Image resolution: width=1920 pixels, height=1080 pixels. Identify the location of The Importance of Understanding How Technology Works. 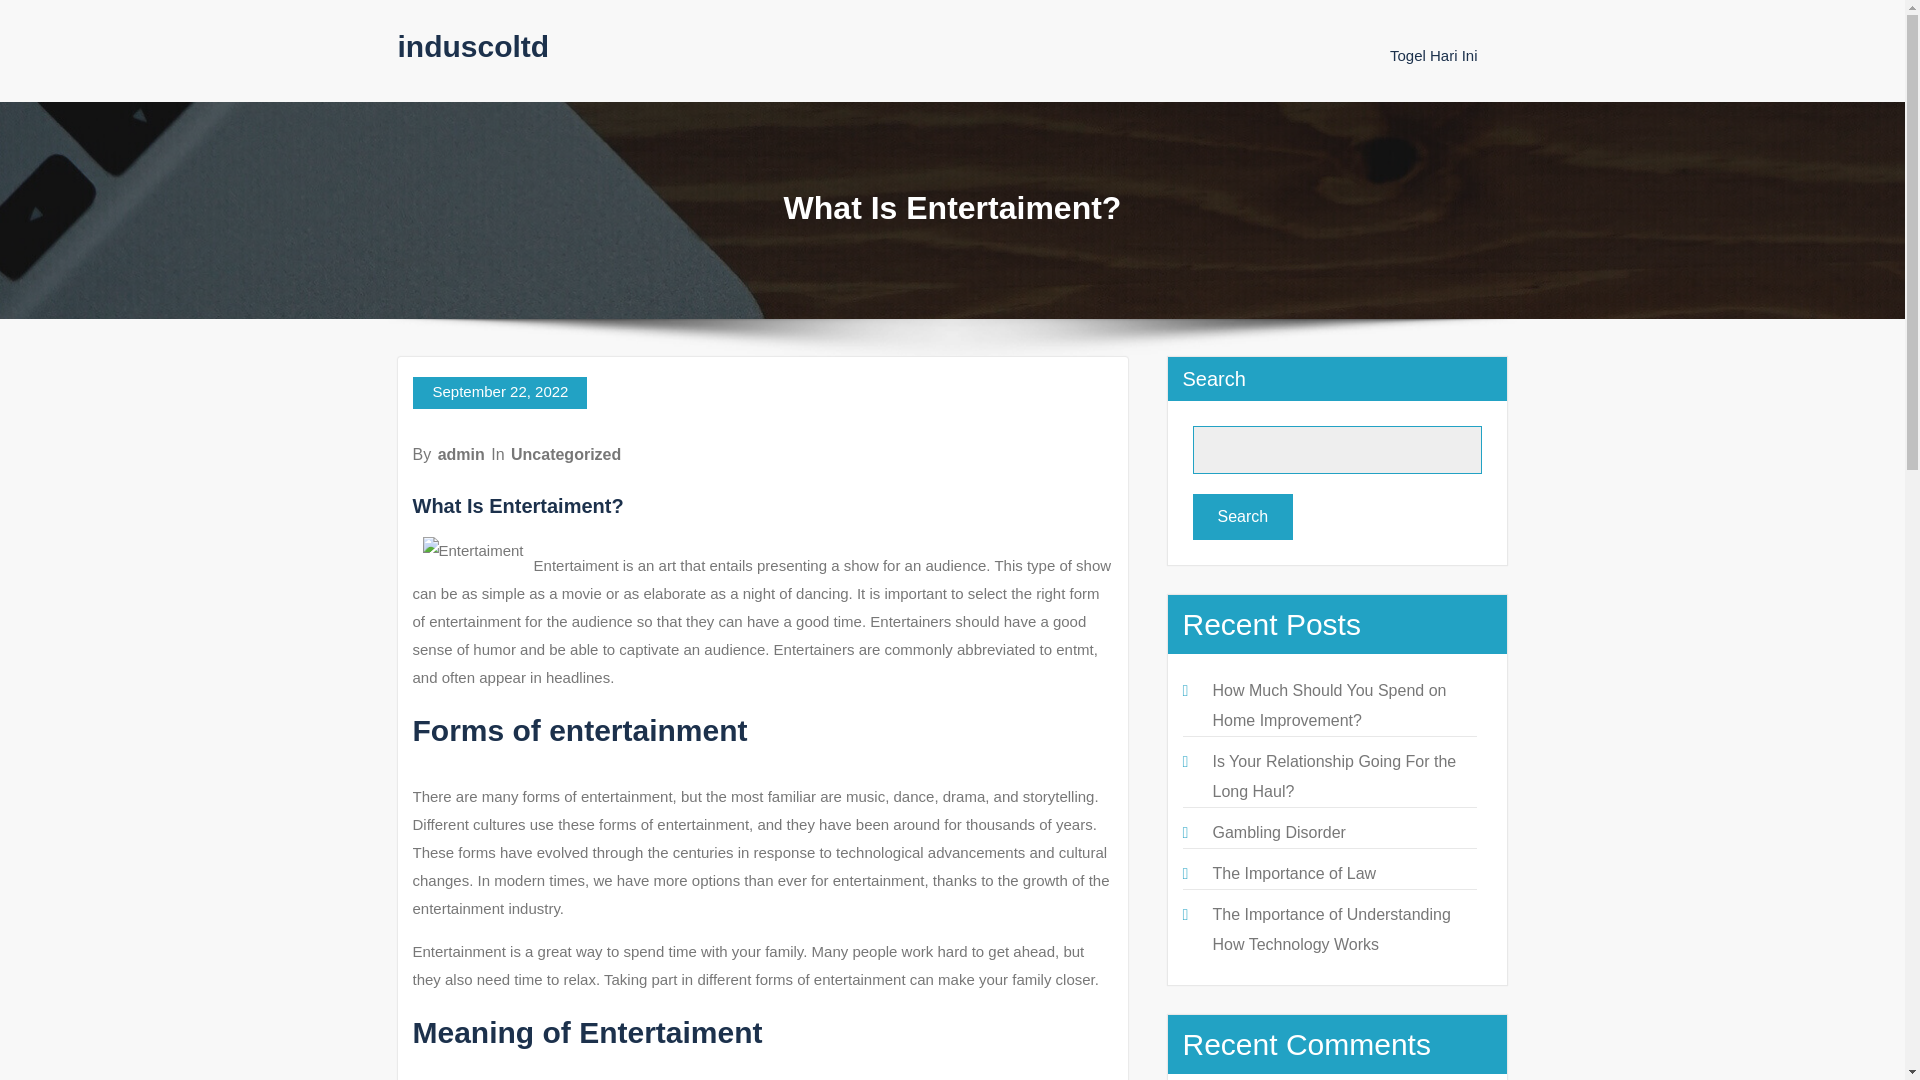
(1330, 929).